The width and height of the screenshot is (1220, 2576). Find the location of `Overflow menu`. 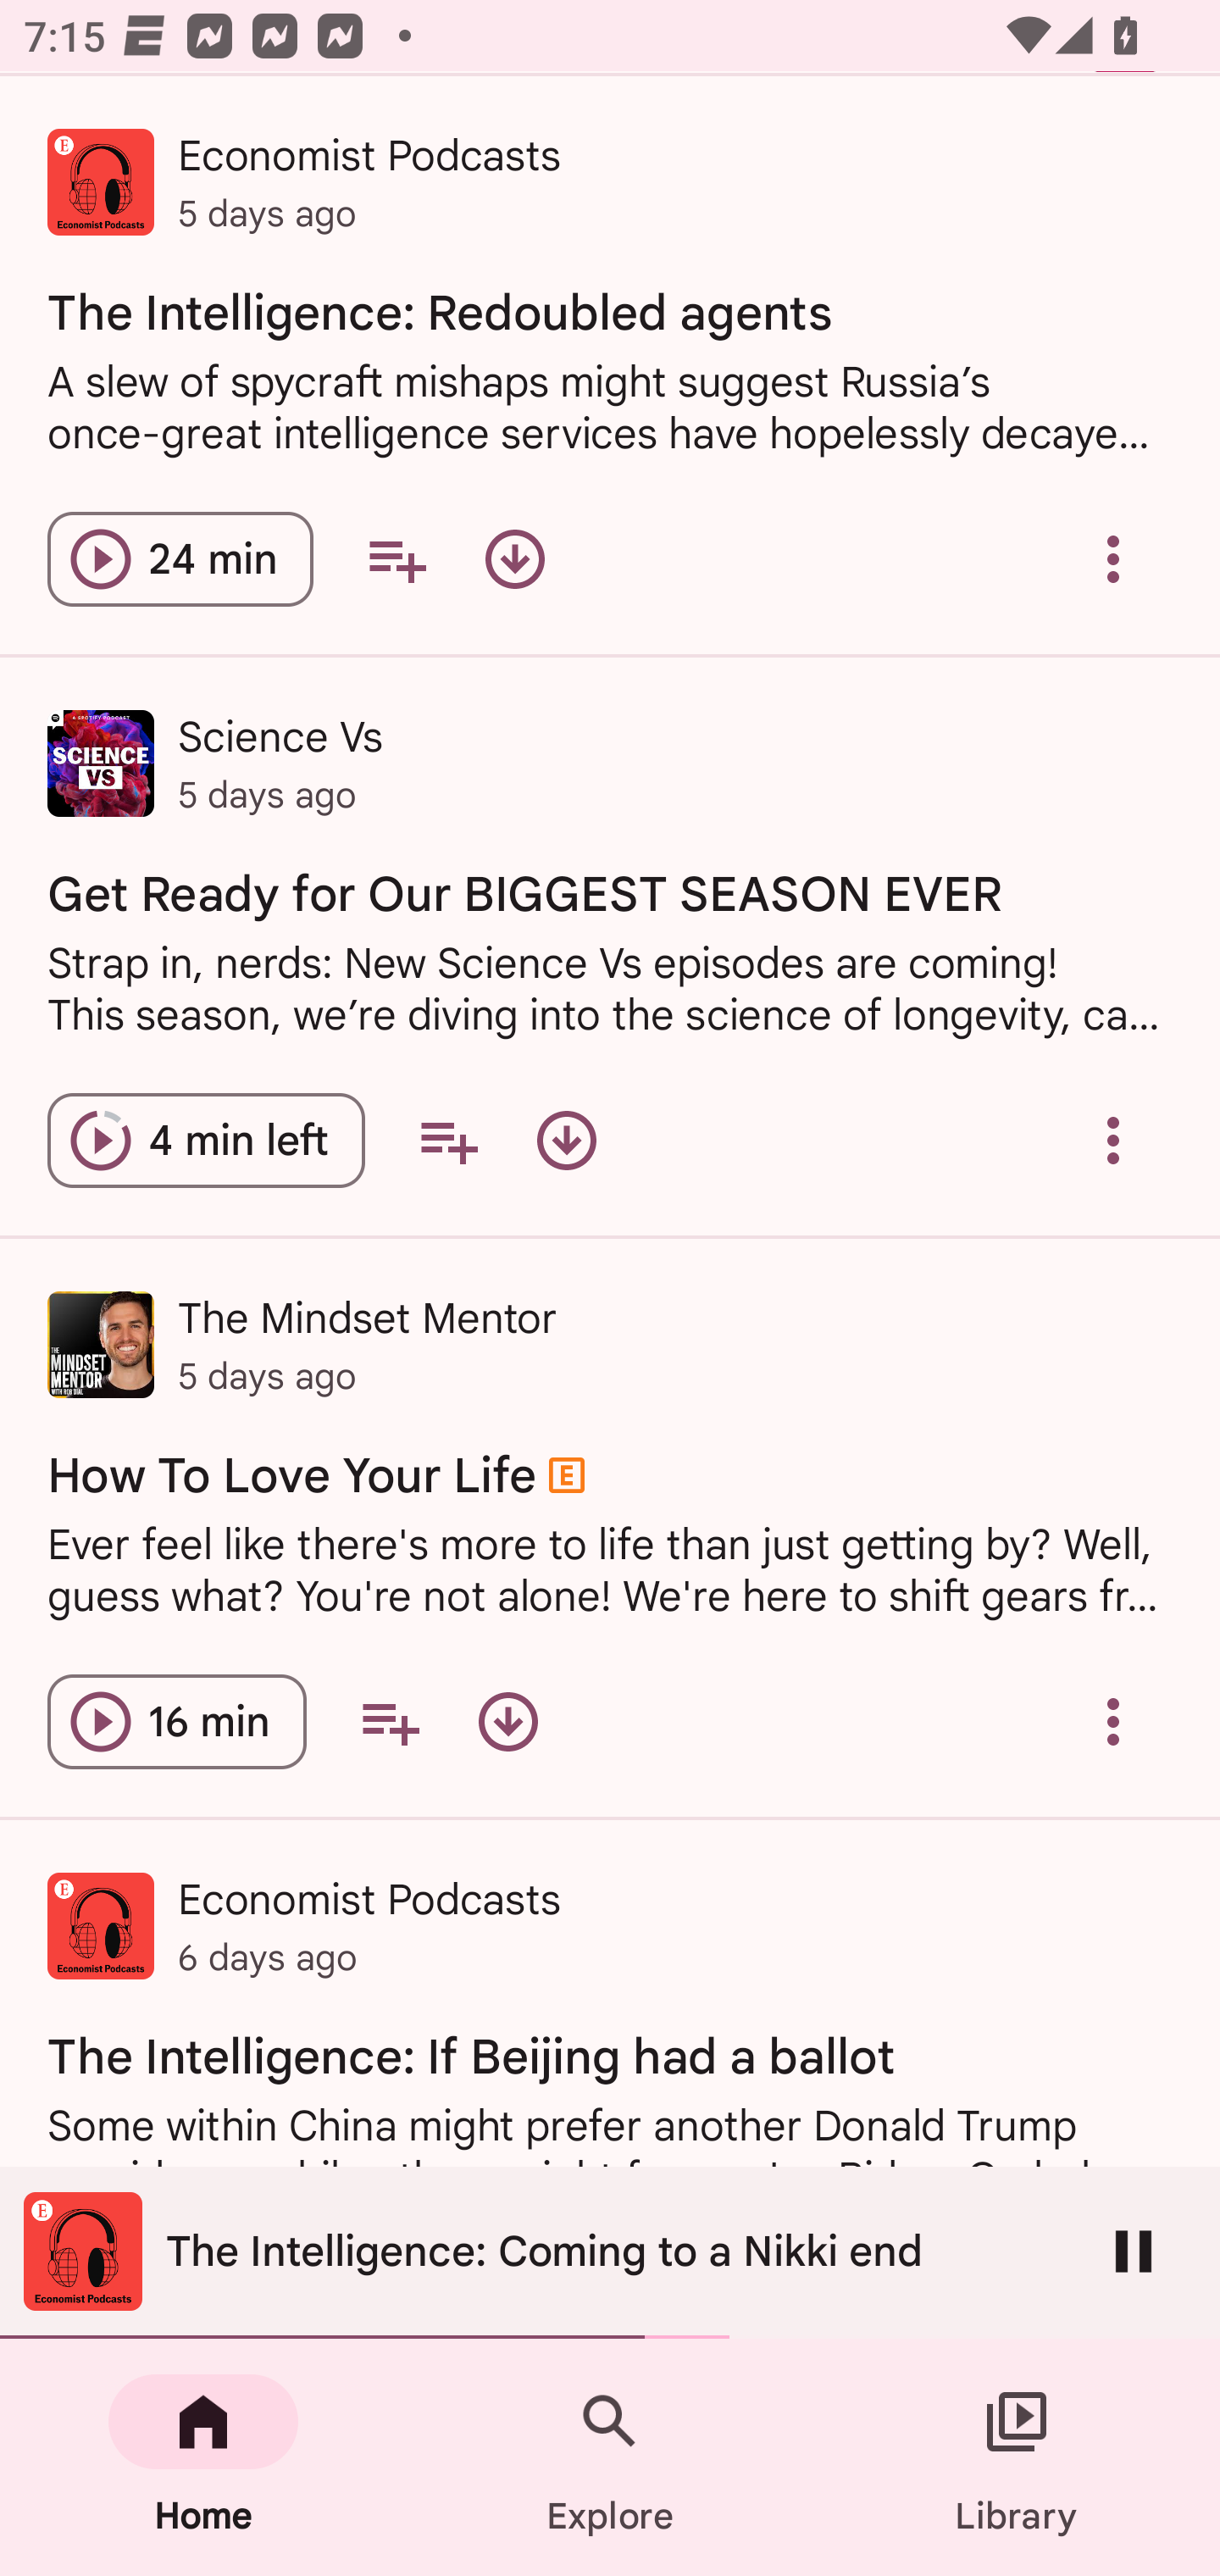

Overflow menu is located at coordinates (1113, 1722).